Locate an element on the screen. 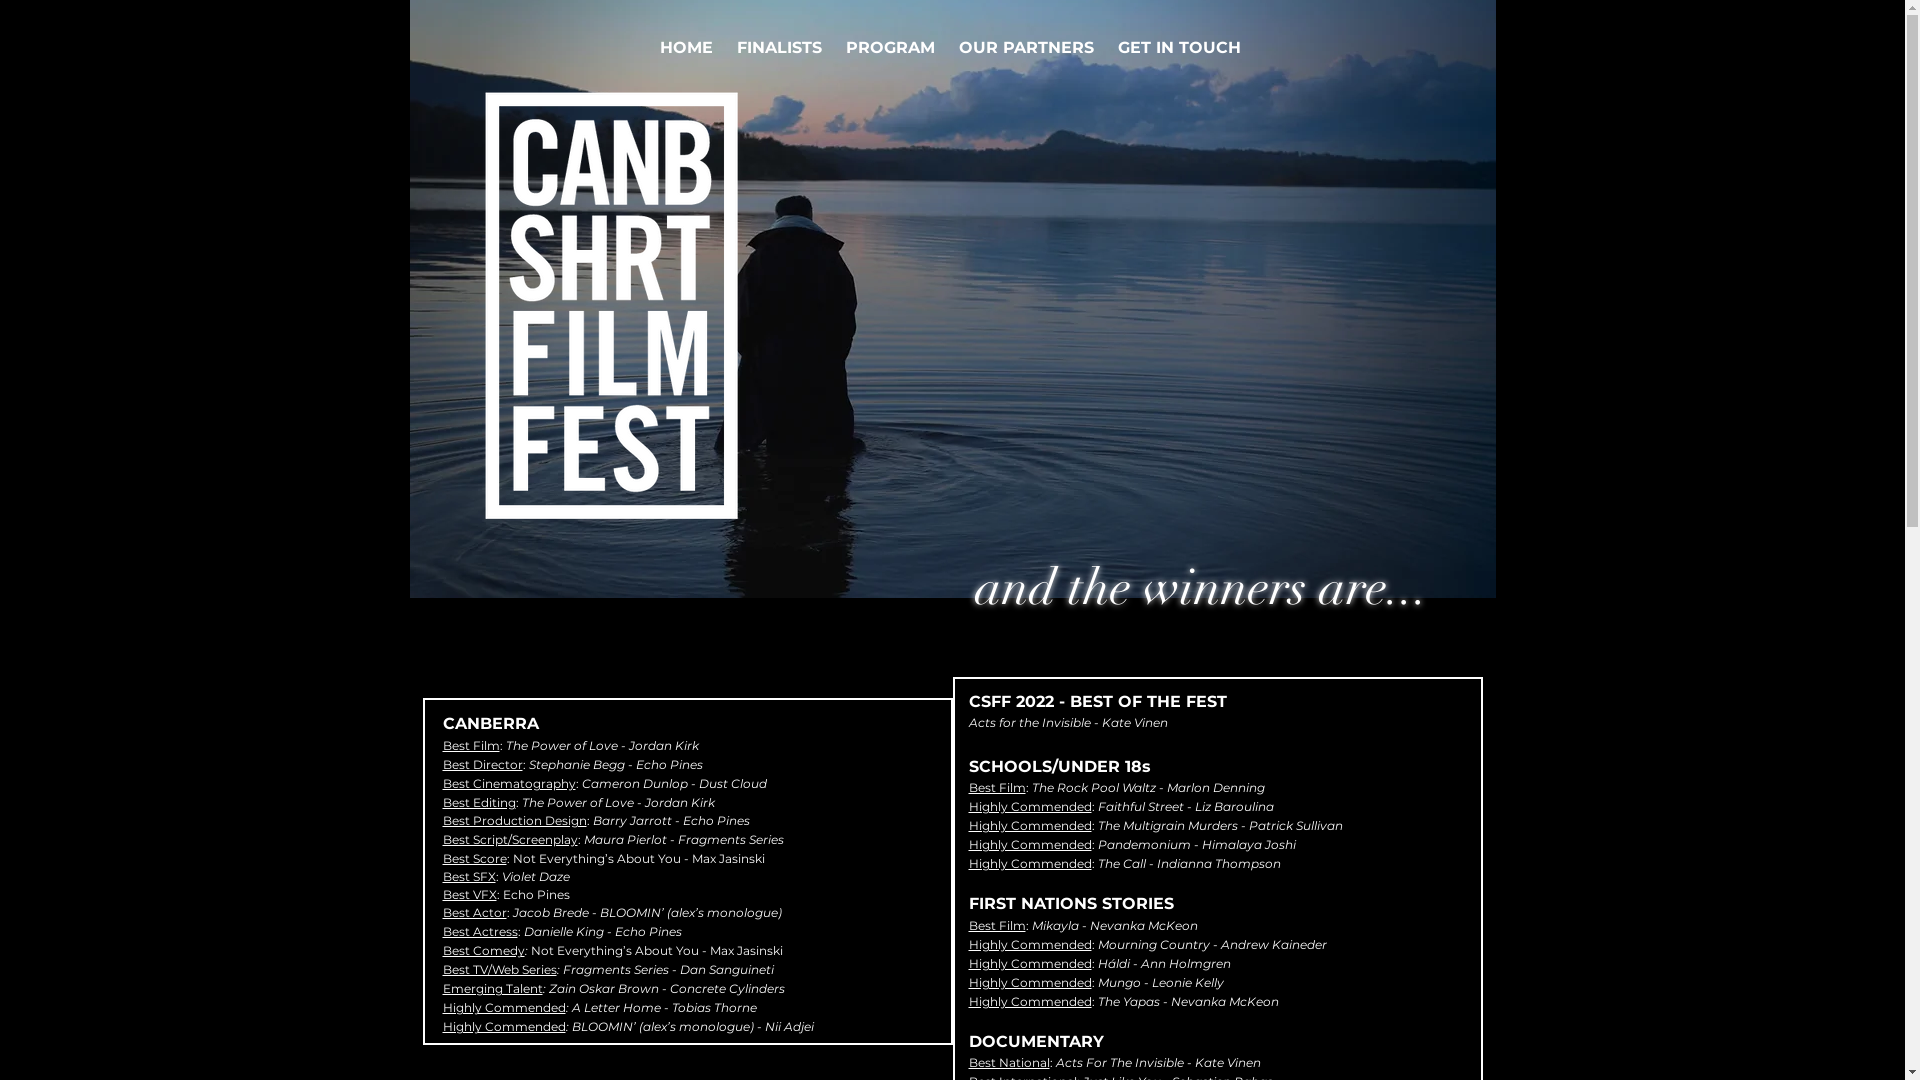  HOME is located at coordinates (686, 48).